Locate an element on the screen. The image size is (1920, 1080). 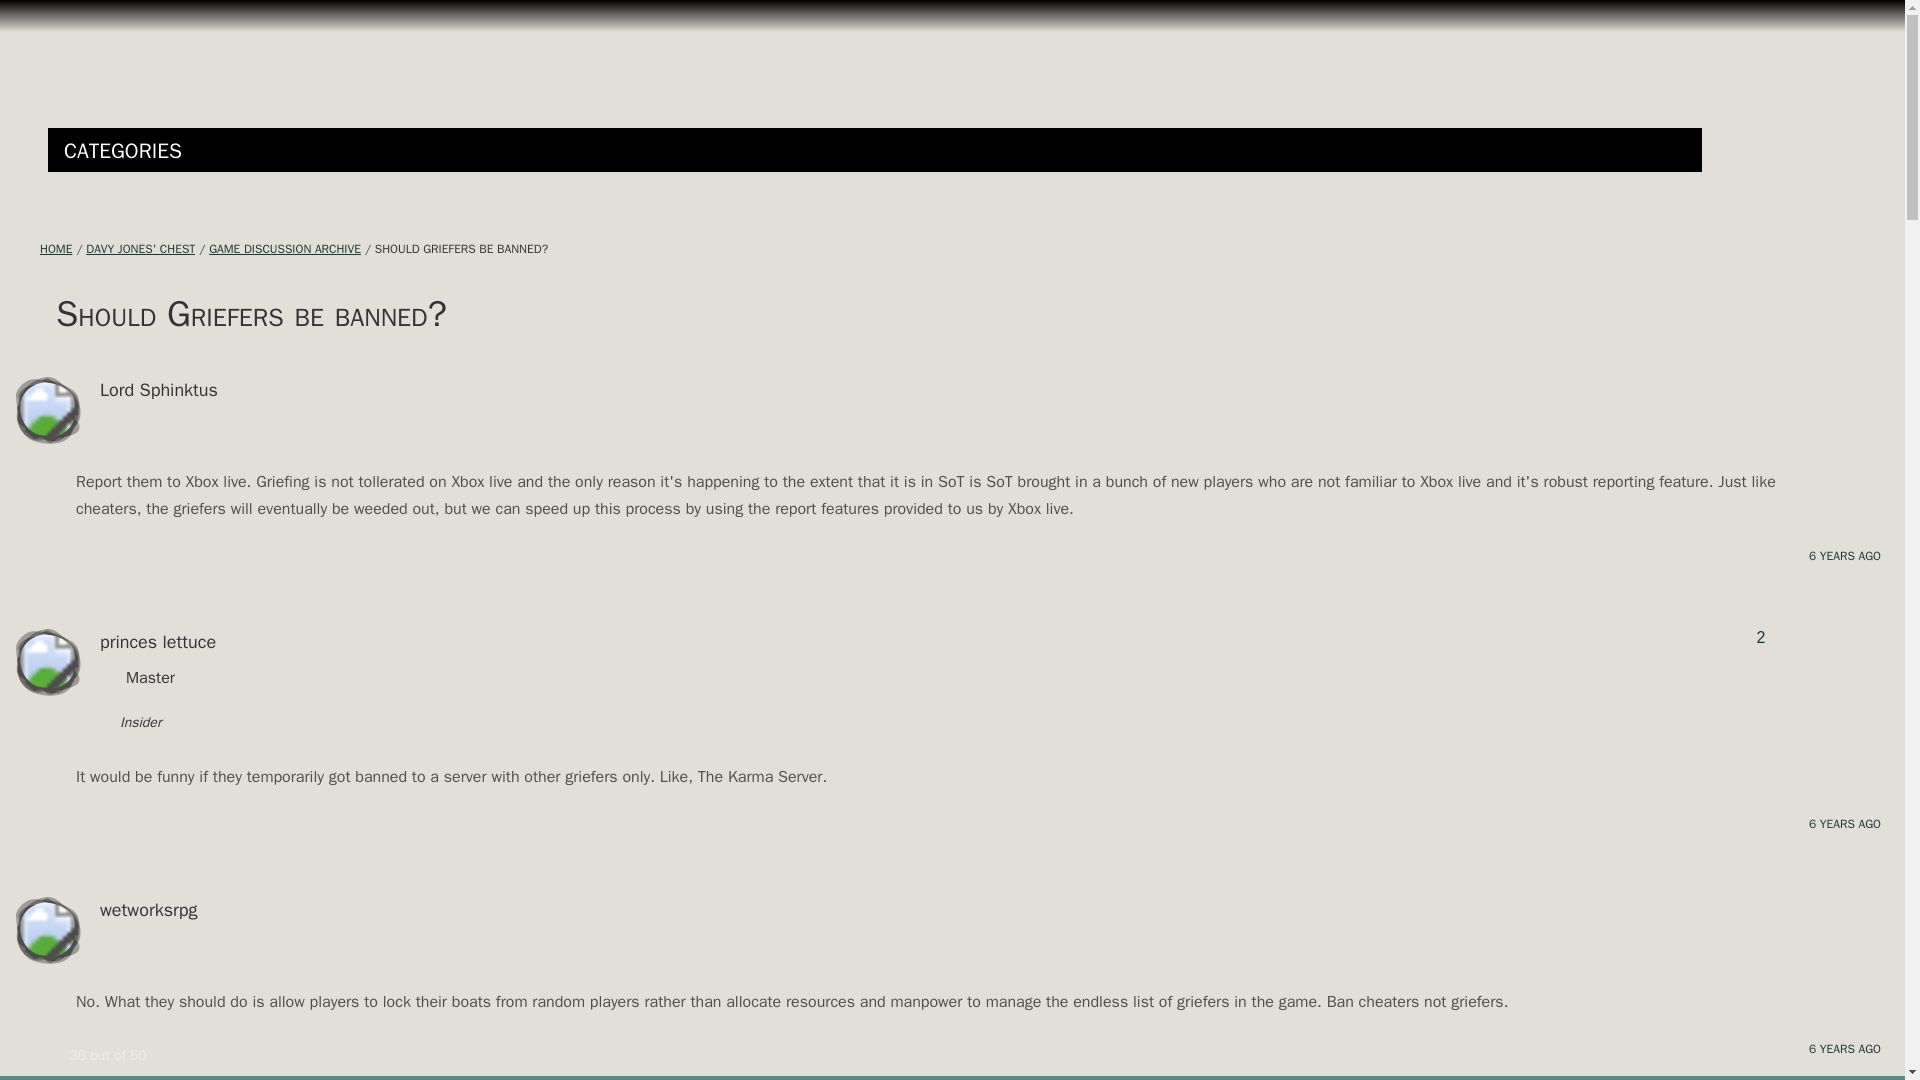
HOME is located at coordinates (56, 248).